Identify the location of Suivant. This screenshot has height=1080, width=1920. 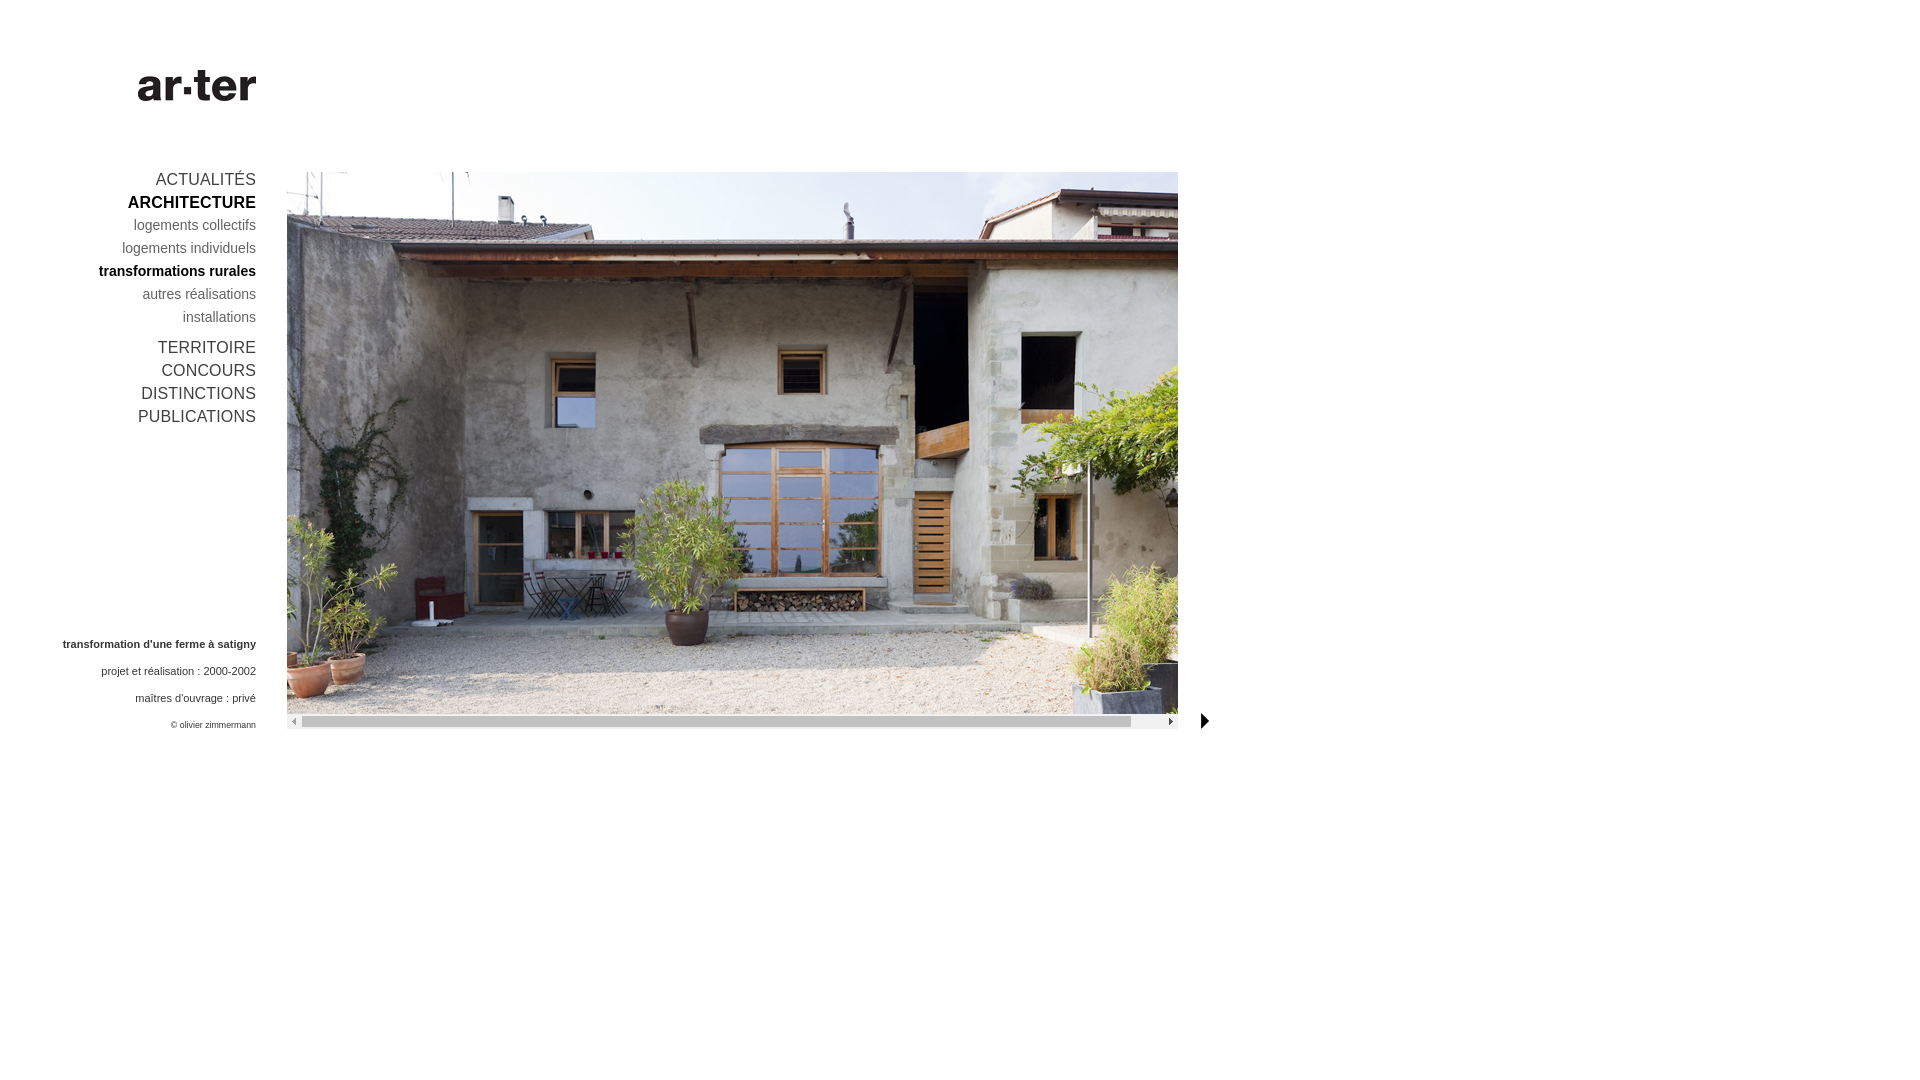
(1205, 721).